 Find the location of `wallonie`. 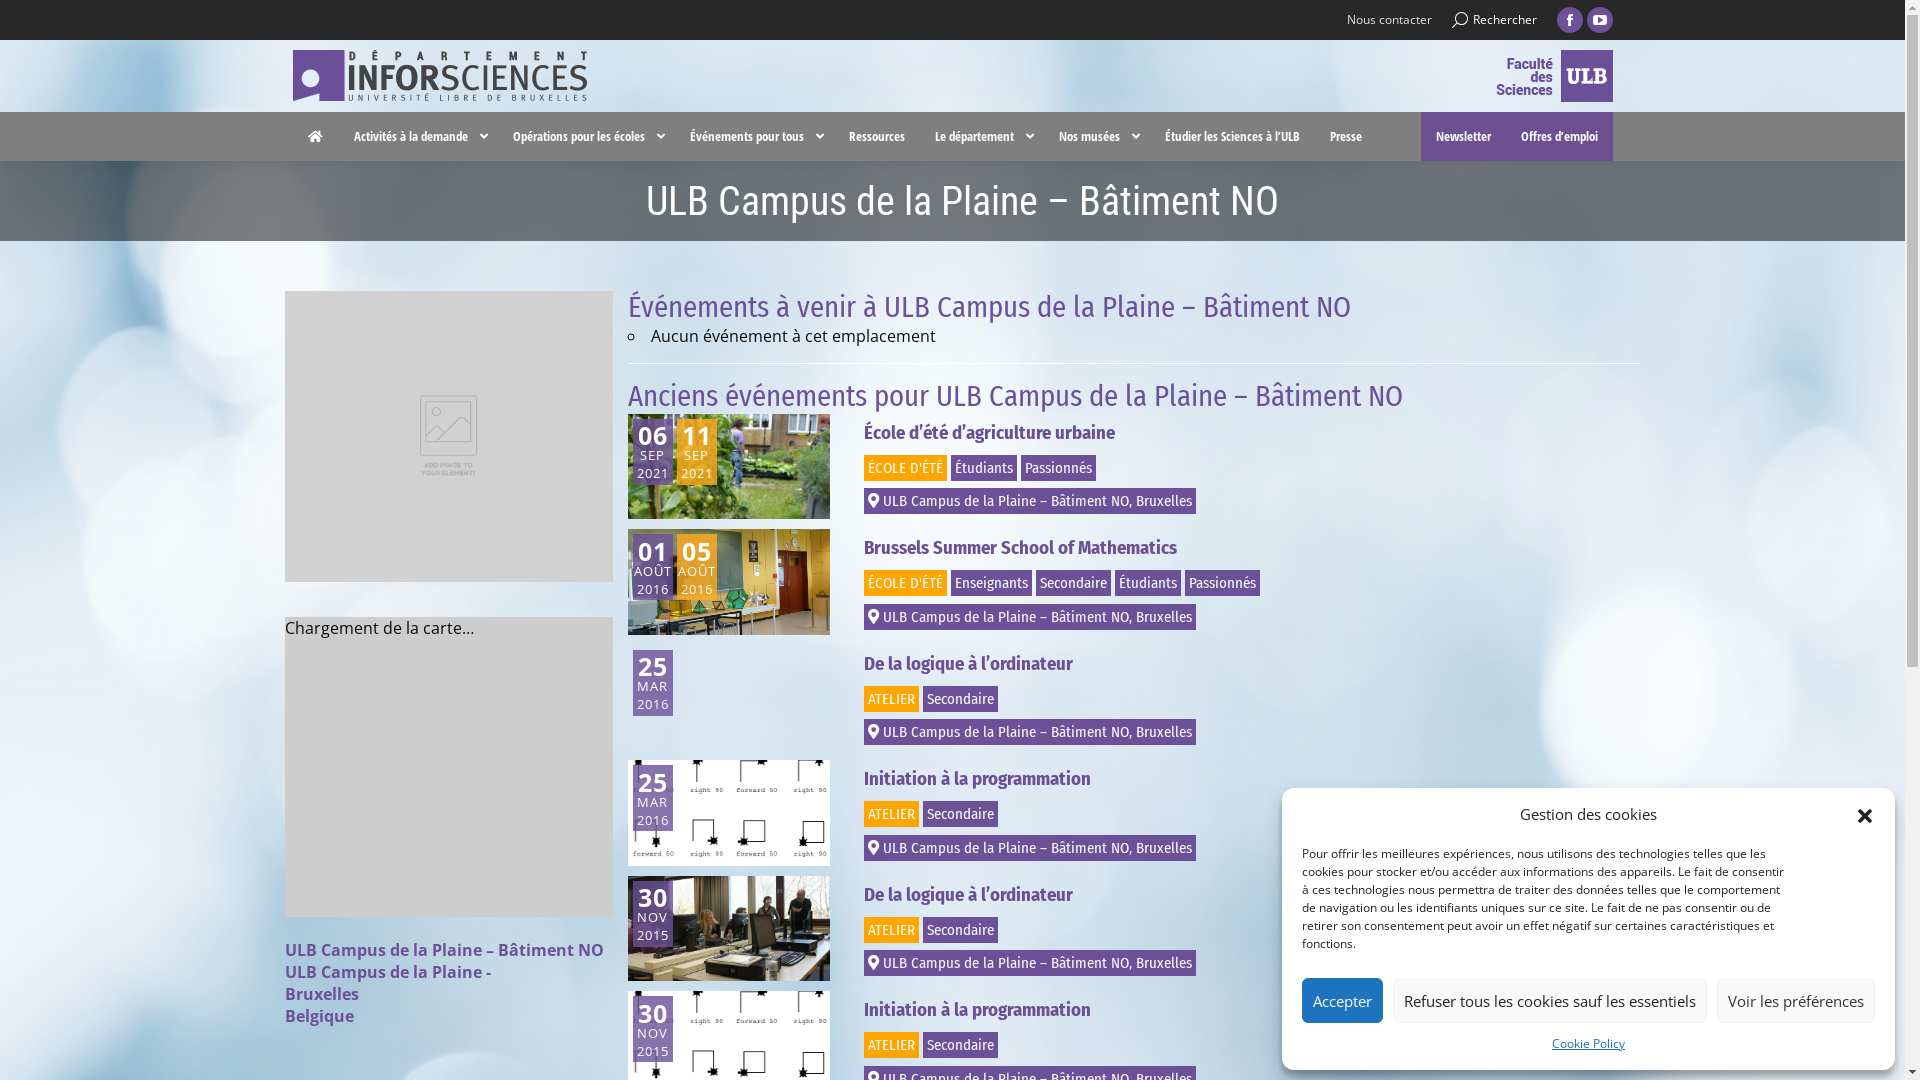

wallonie is located at coordinates (605, 873).